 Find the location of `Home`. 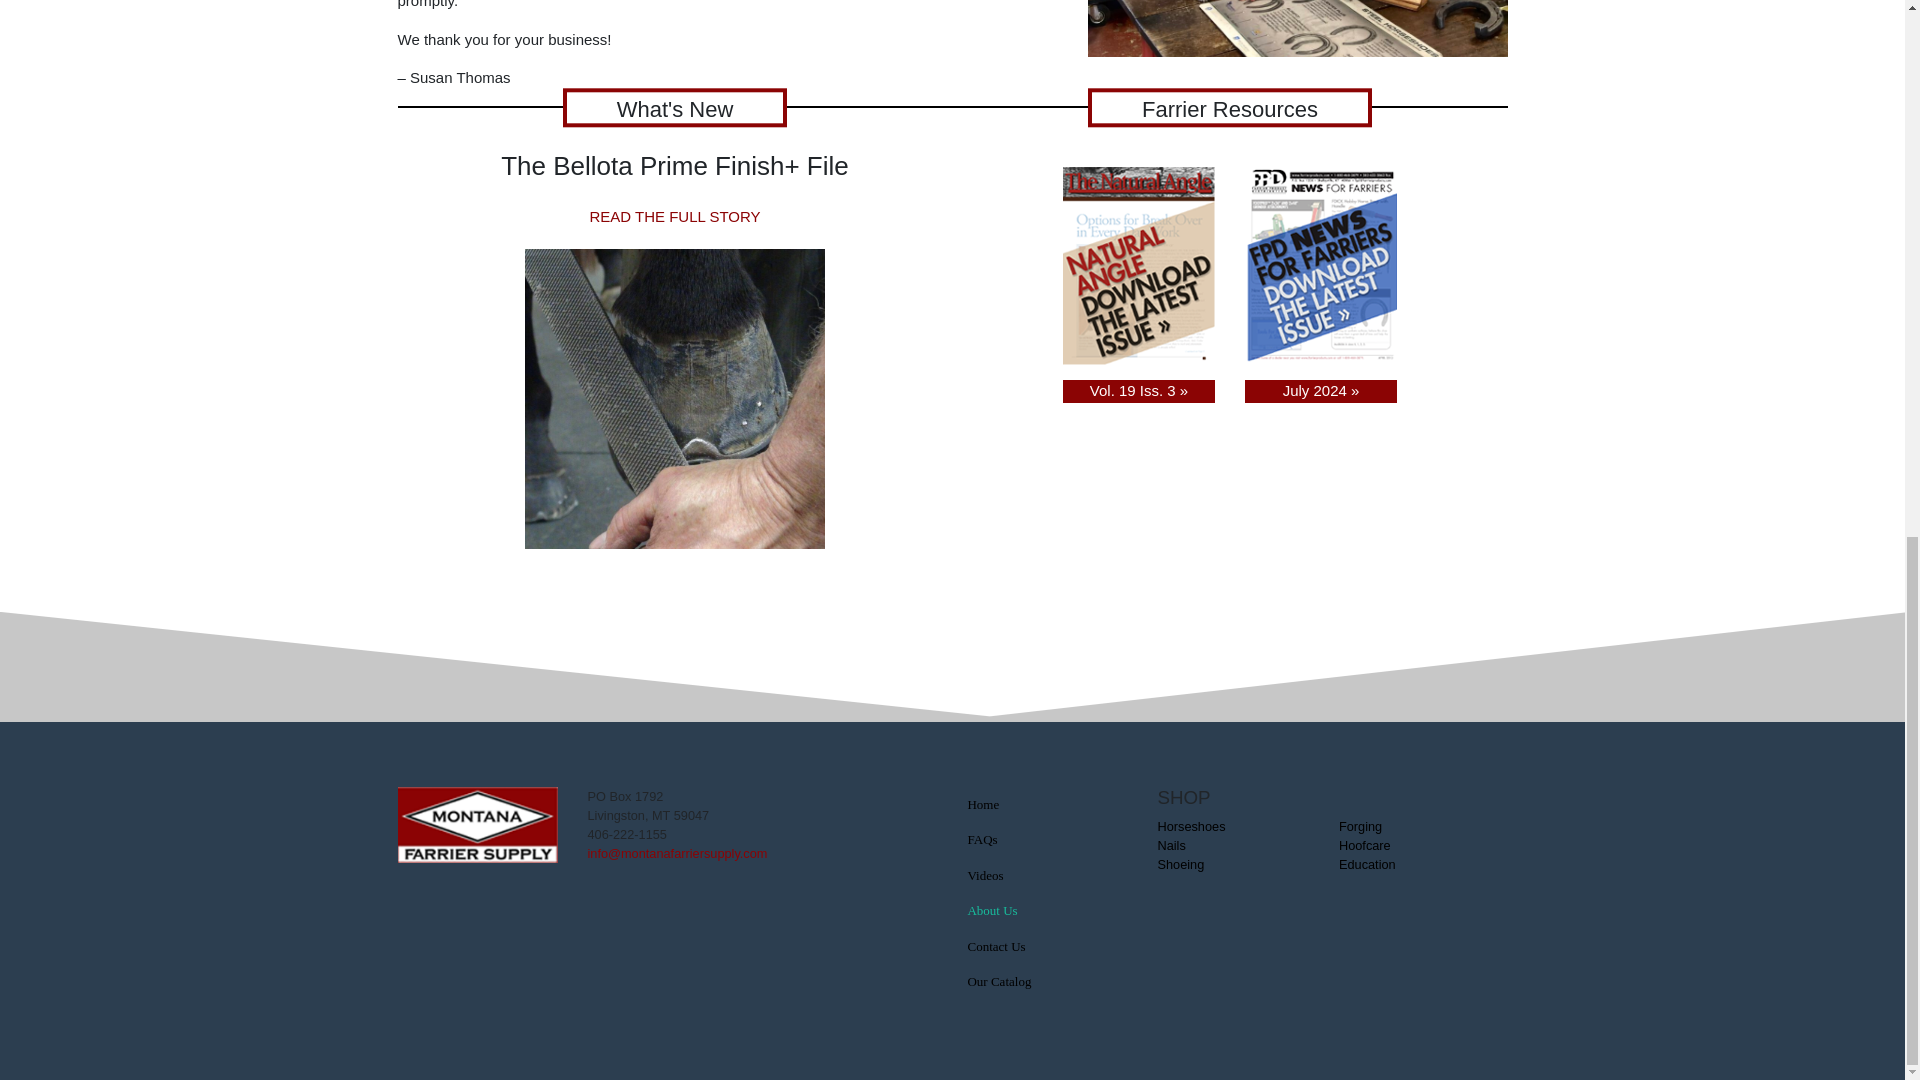

Home is located at coordinates (1047, 804).